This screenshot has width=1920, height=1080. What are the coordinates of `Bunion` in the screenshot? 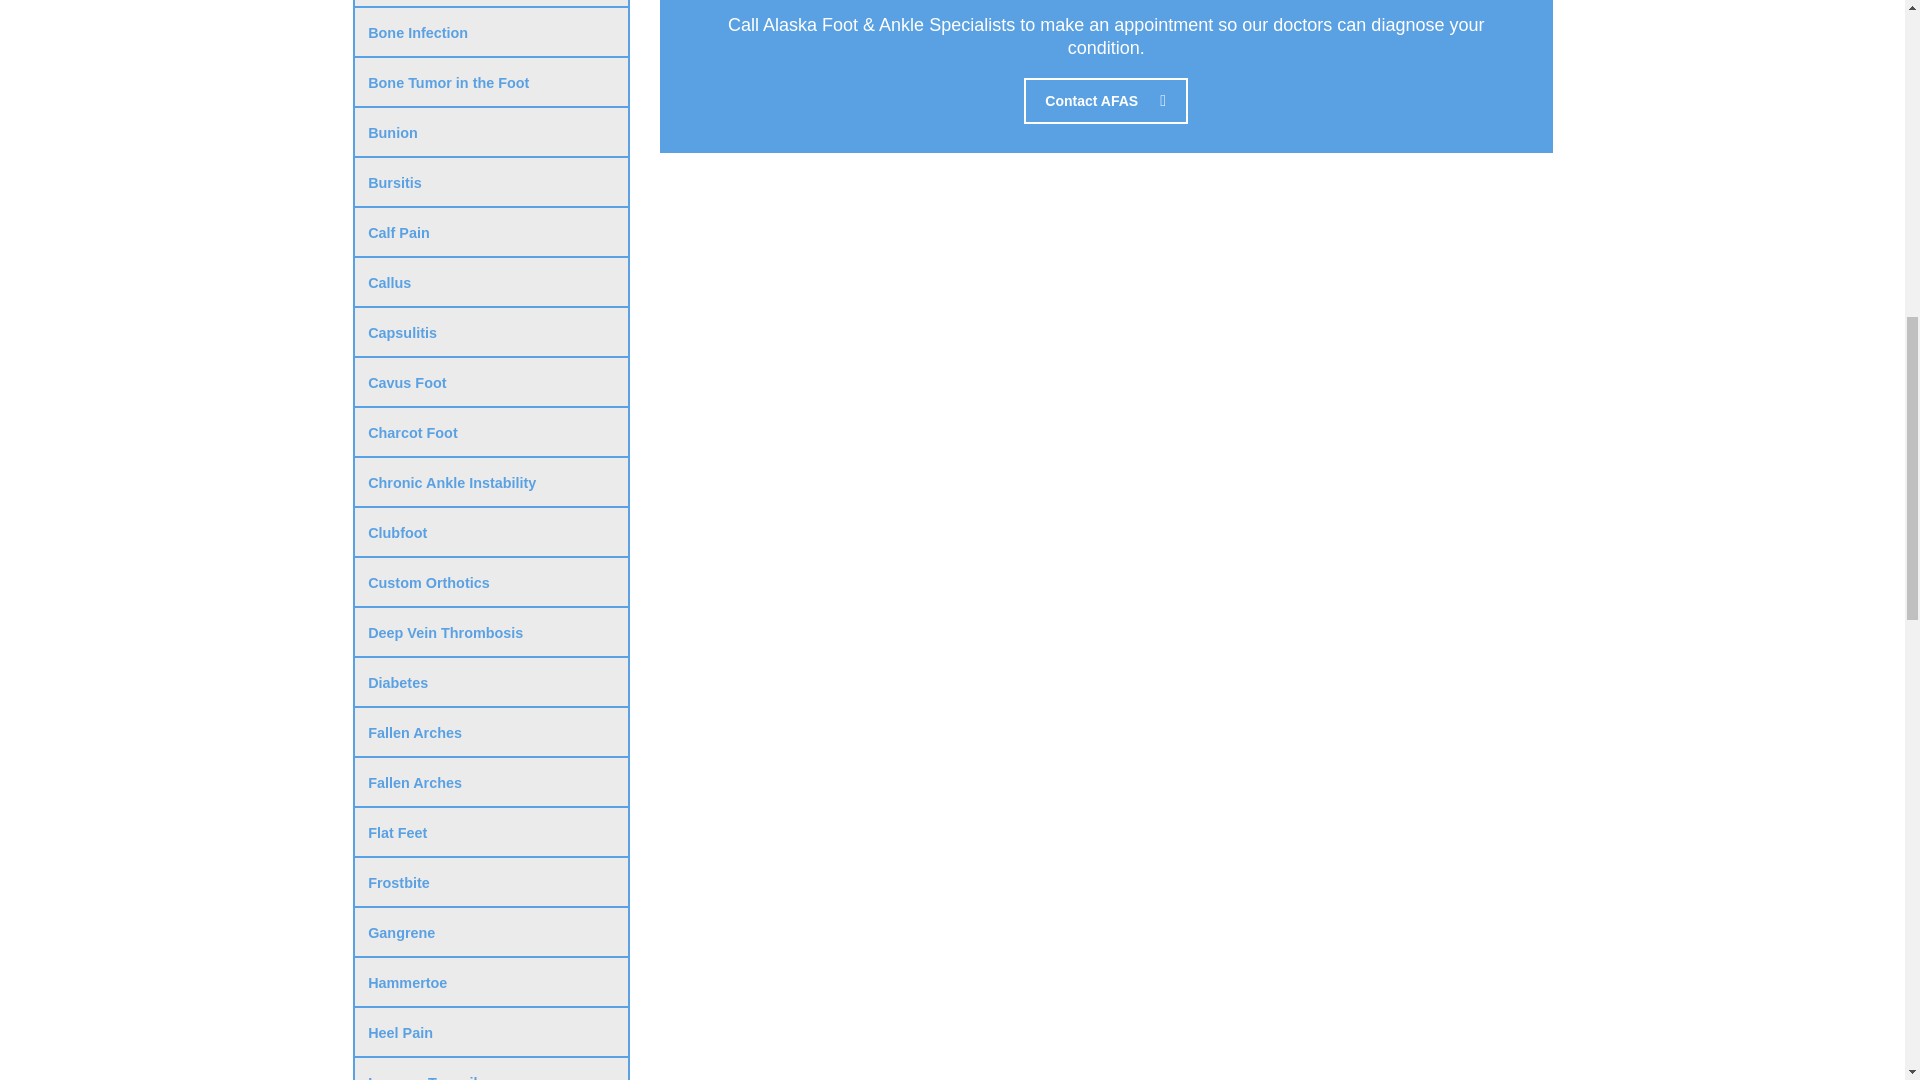 It's located at (490, 132).